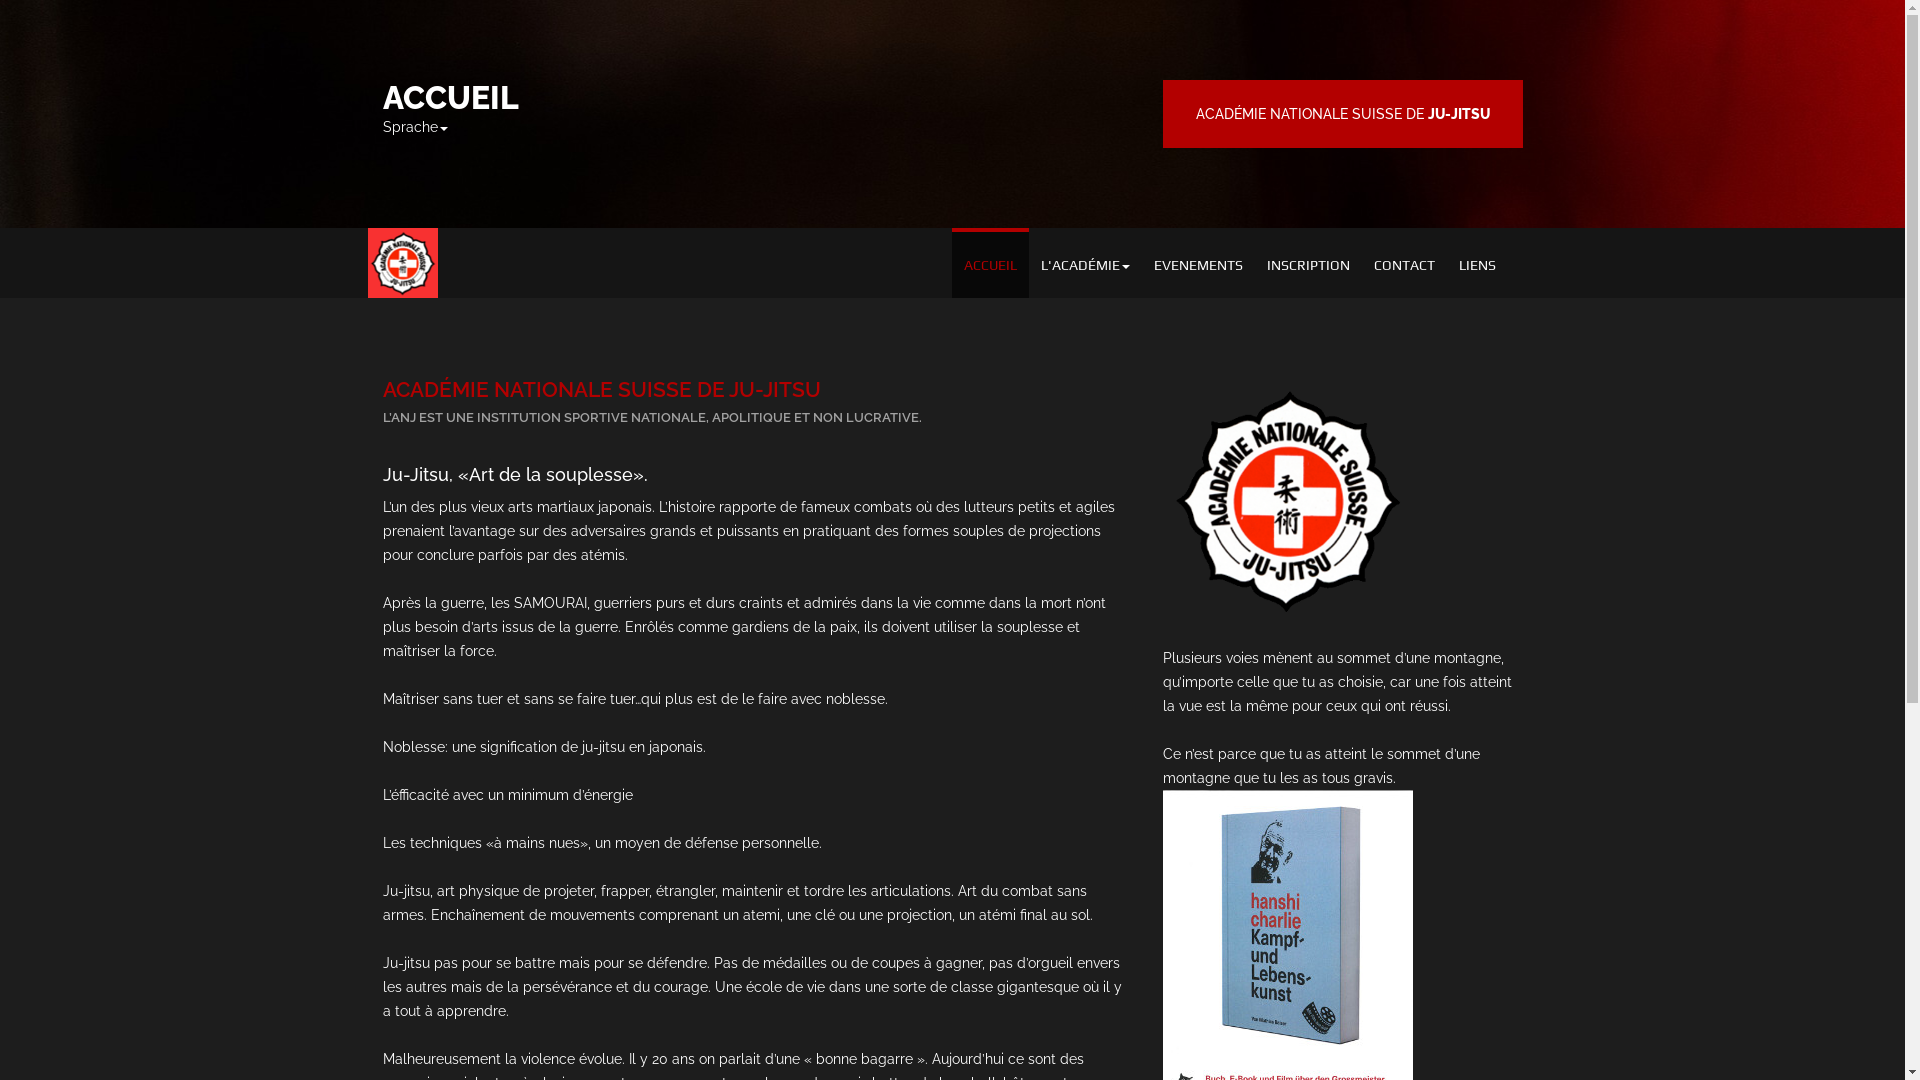  Describe the element at coordinates (1476, 263) in the screenshot. I see `LIENS` at that location.